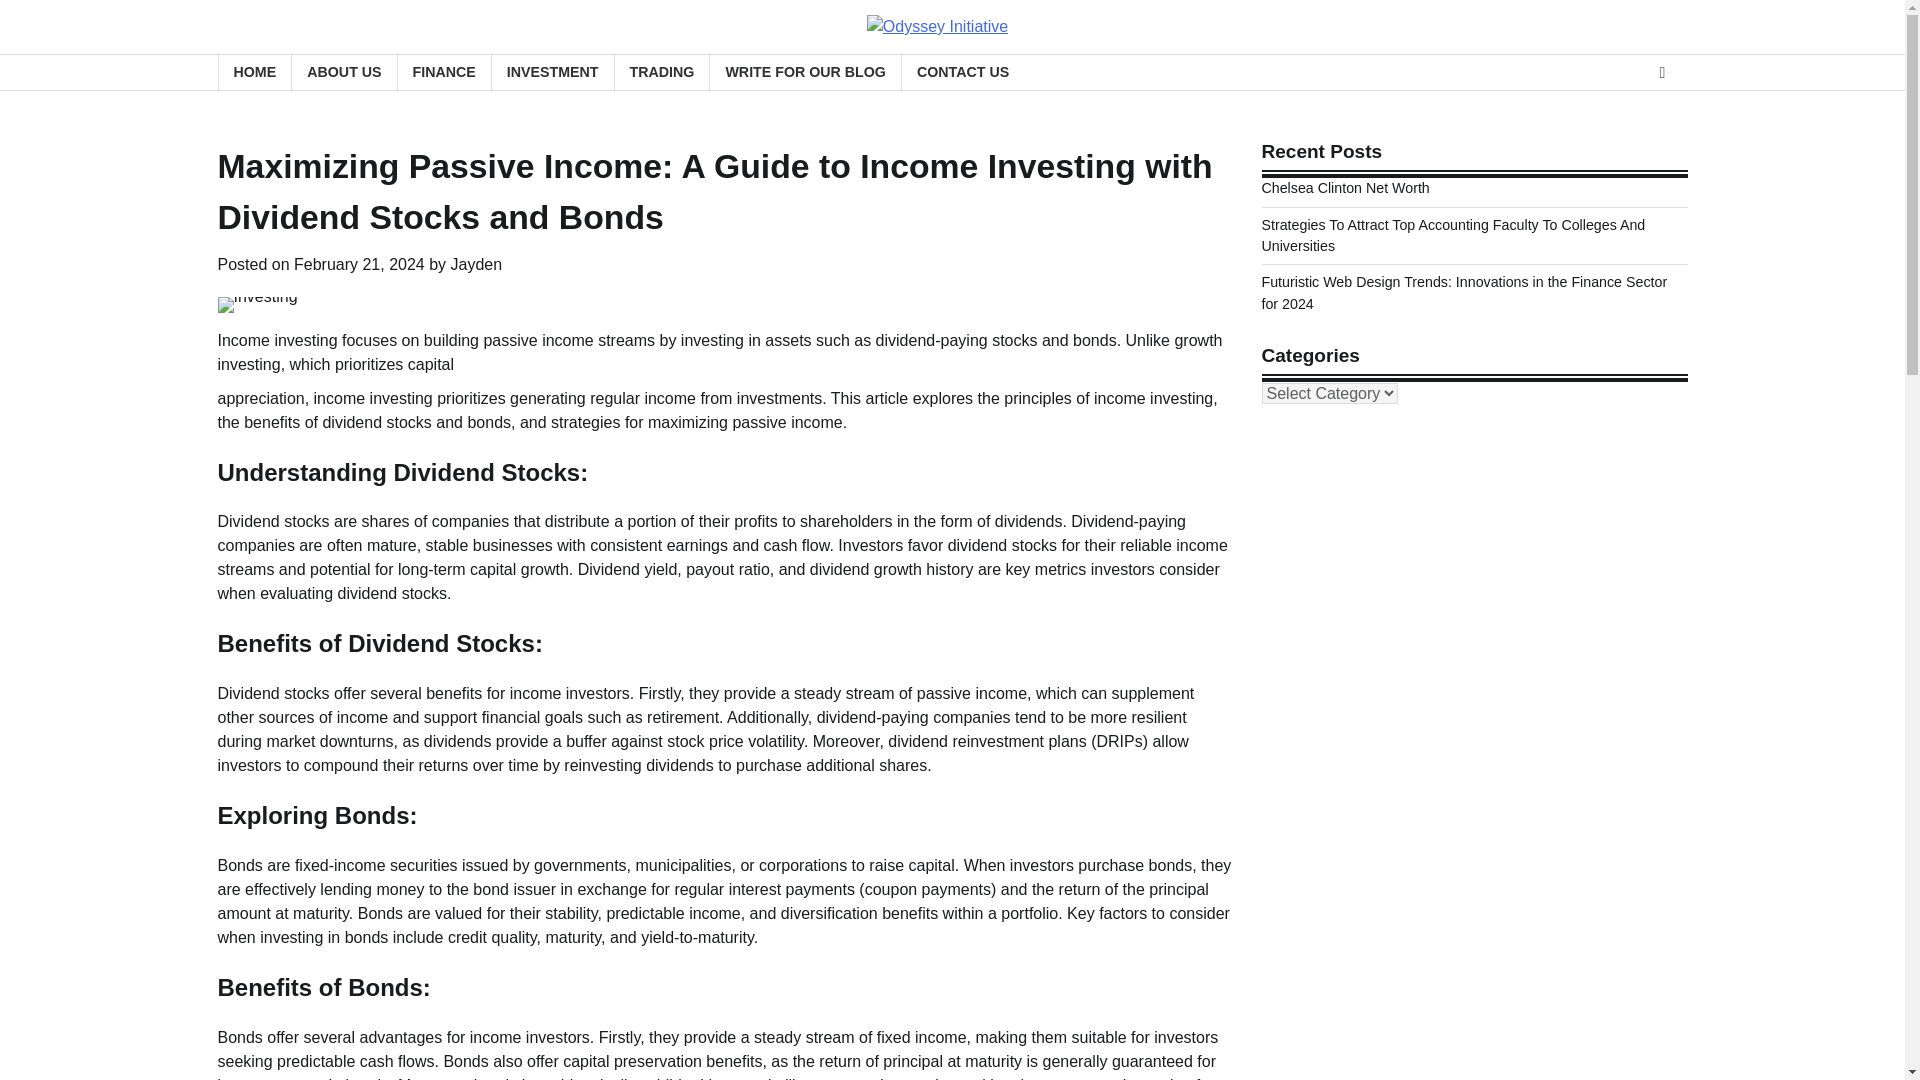  Describe the element at coordinates (962, 72) in the screenshot. I see `CONTACT US` at that location.